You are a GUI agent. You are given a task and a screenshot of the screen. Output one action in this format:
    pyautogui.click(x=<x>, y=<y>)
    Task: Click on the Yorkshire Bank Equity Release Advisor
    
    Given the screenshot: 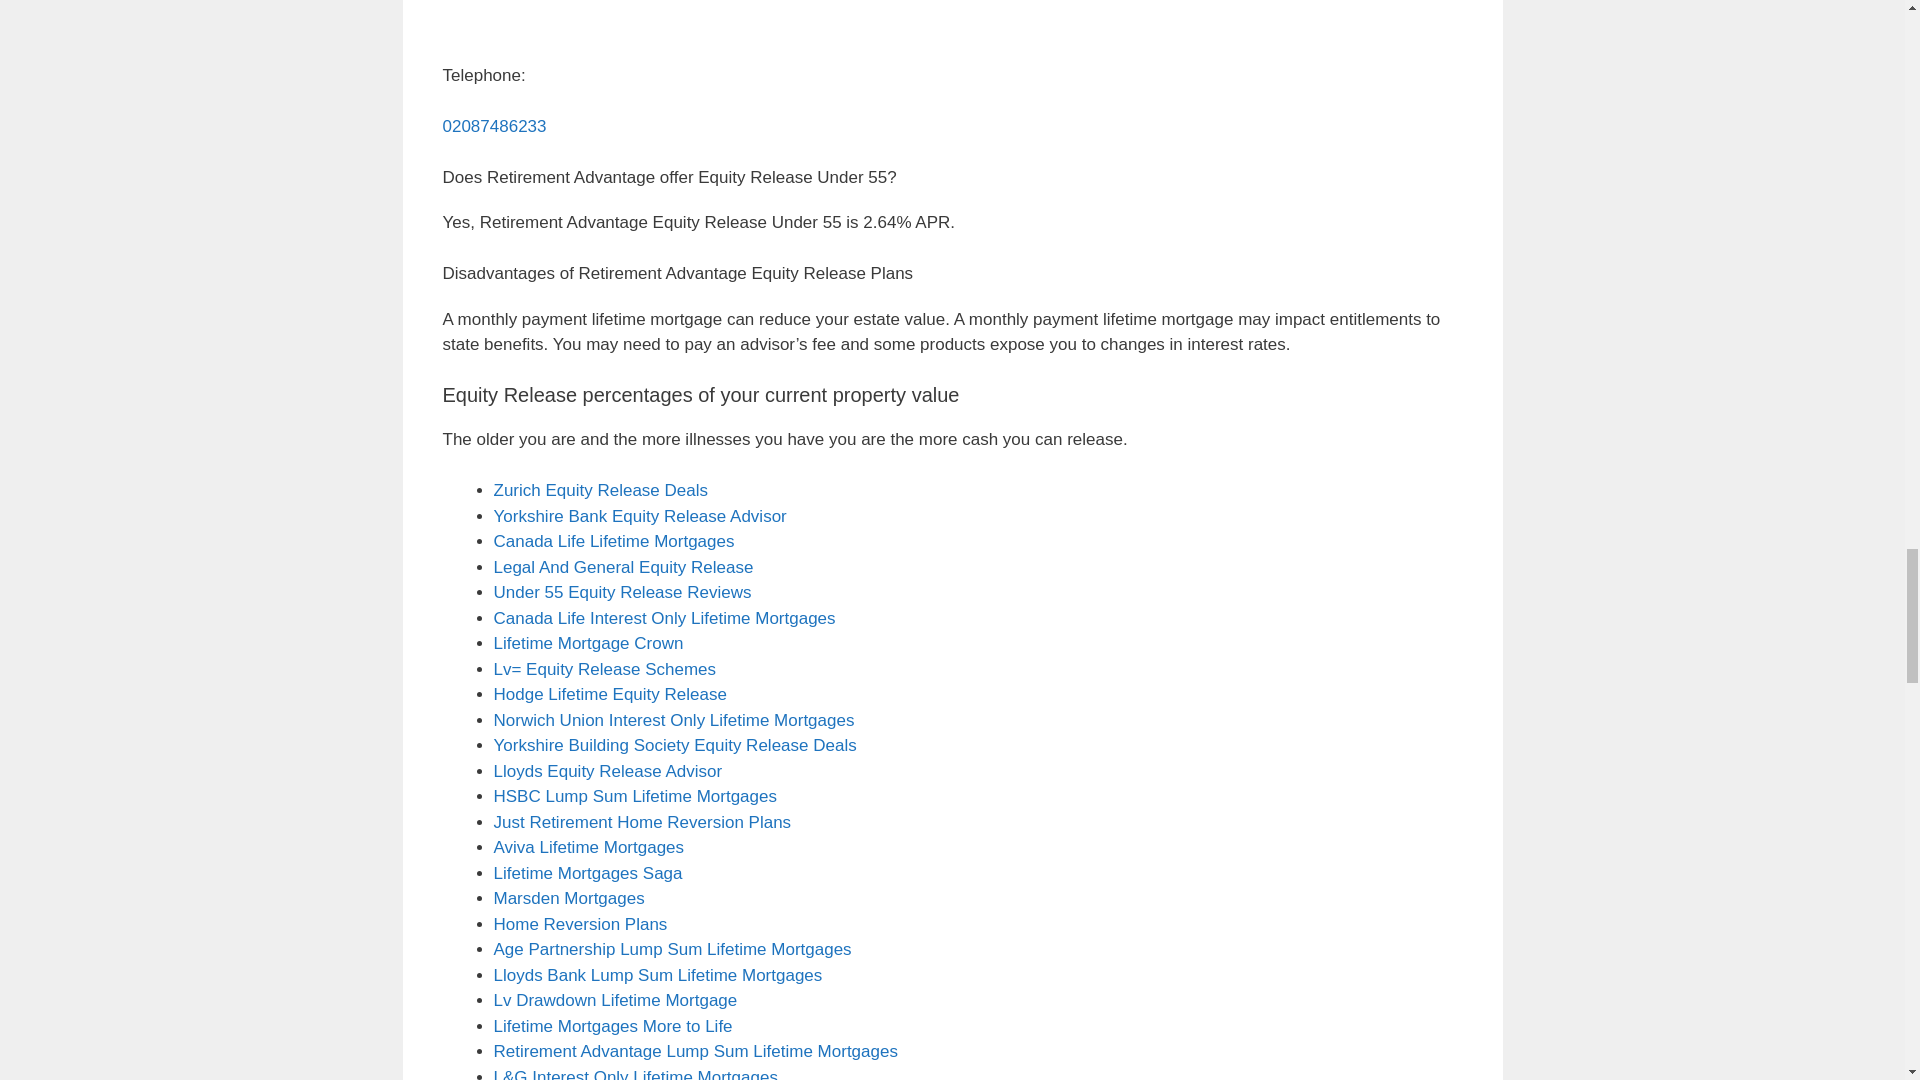 What is the action you would take?
    pyautogui.click(x=640, y=516)
    